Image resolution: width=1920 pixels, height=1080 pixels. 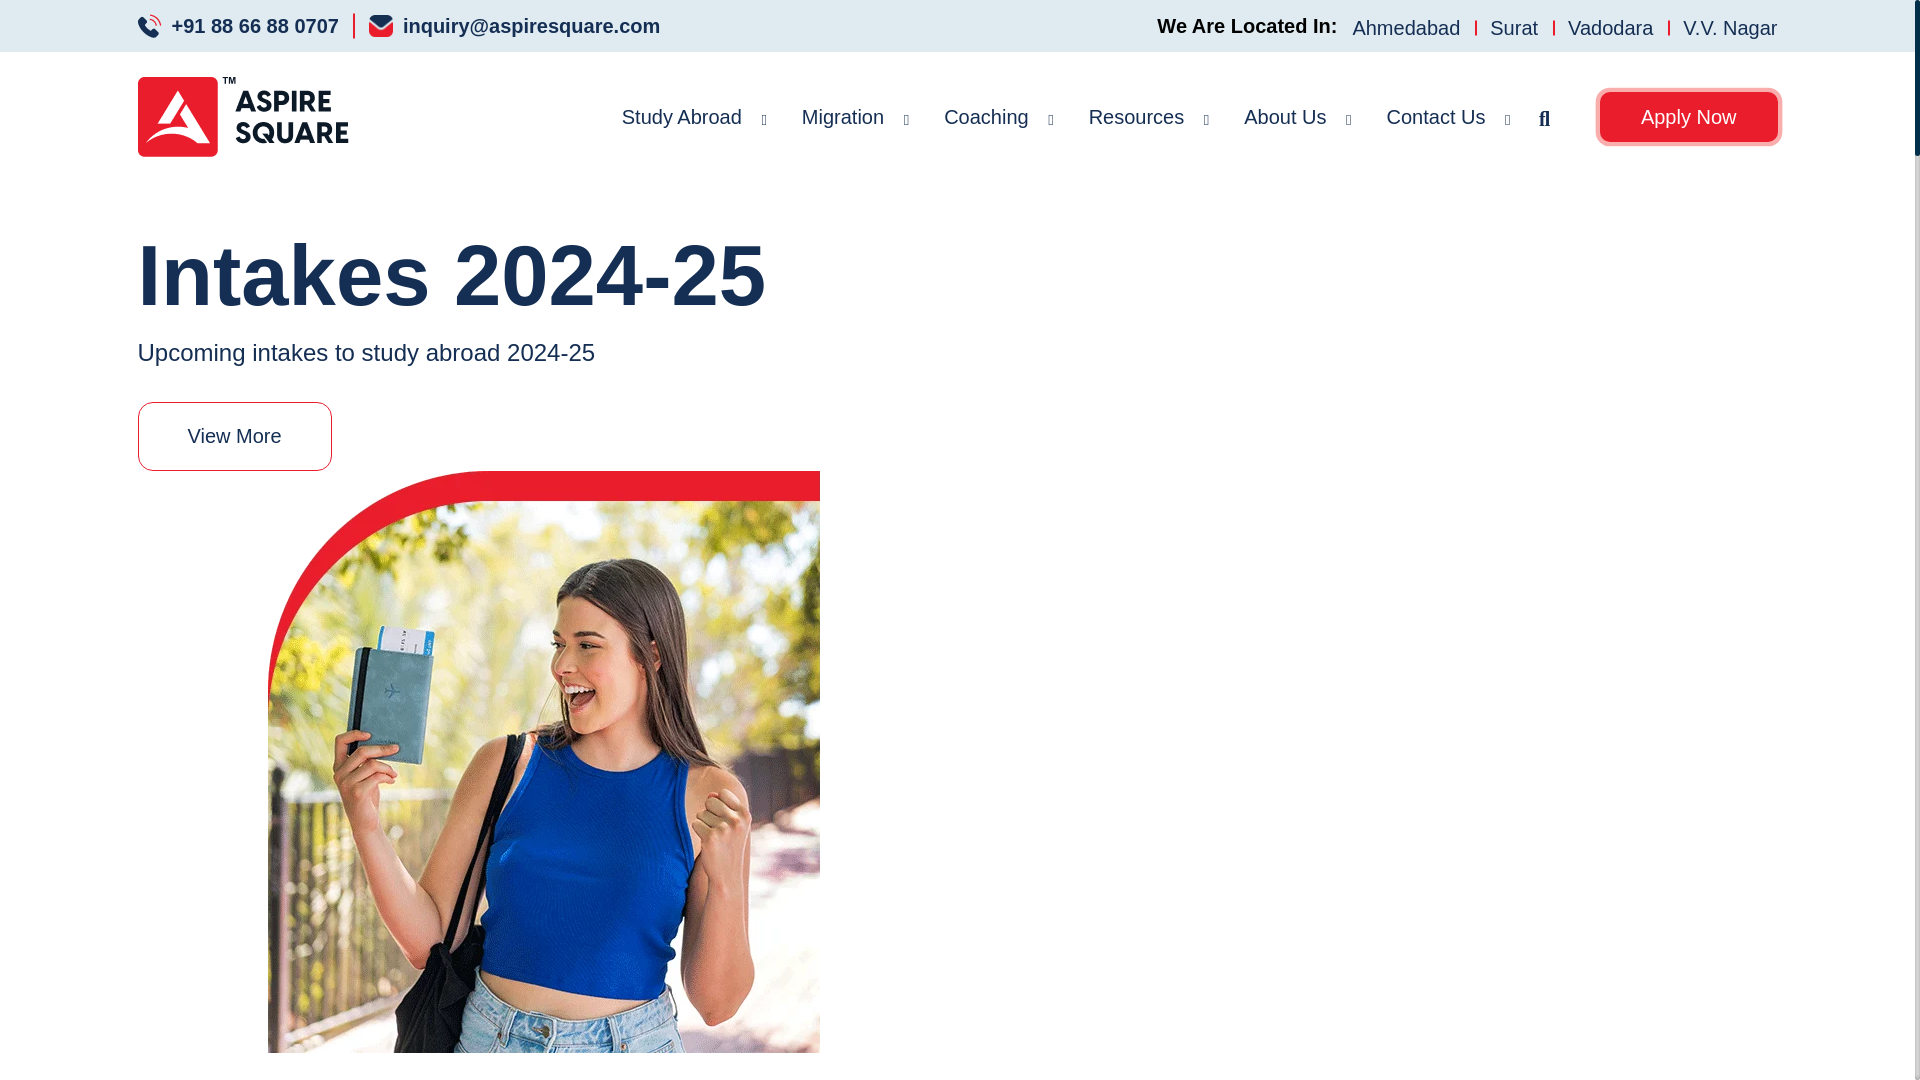 What do you see at coordinates (1610, 26) in the screenshot?
I see `Vadodara` at bounding box center [1610, 26].